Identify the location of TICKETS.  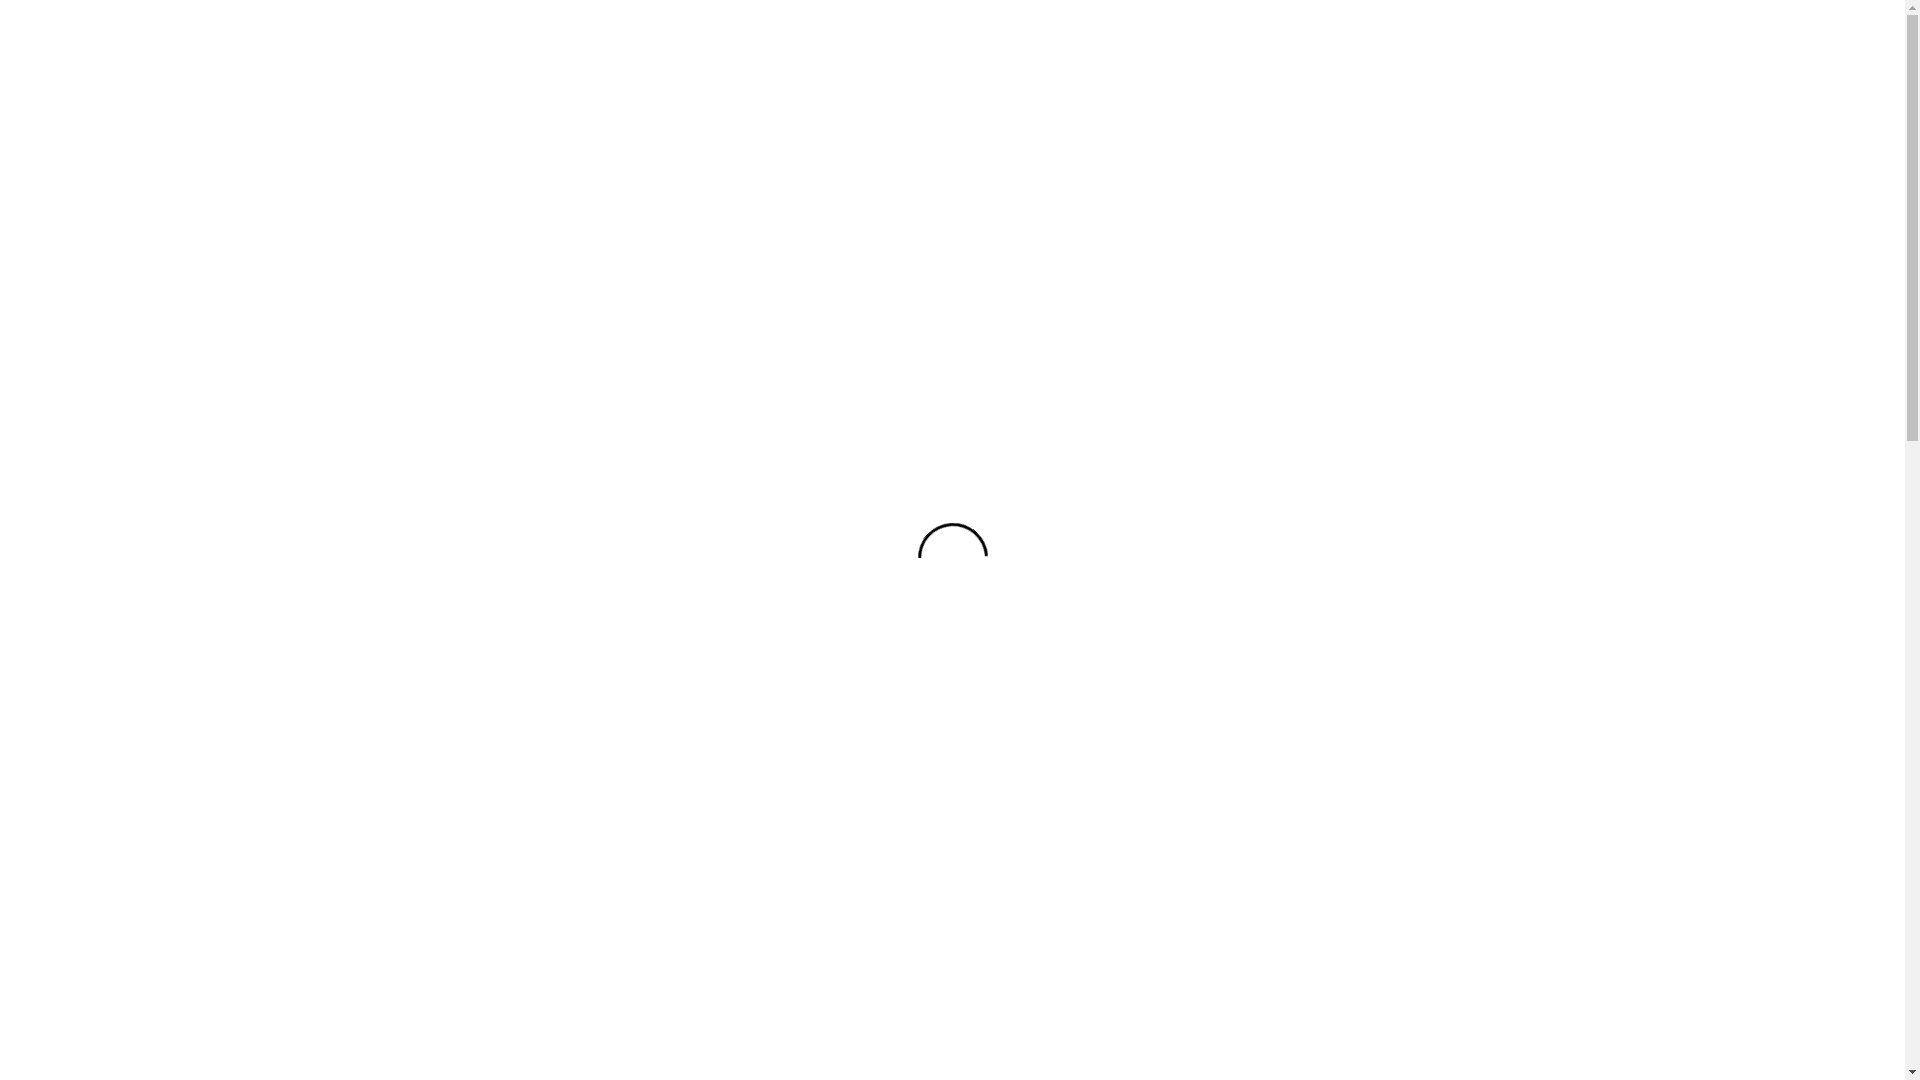
(175, 536).